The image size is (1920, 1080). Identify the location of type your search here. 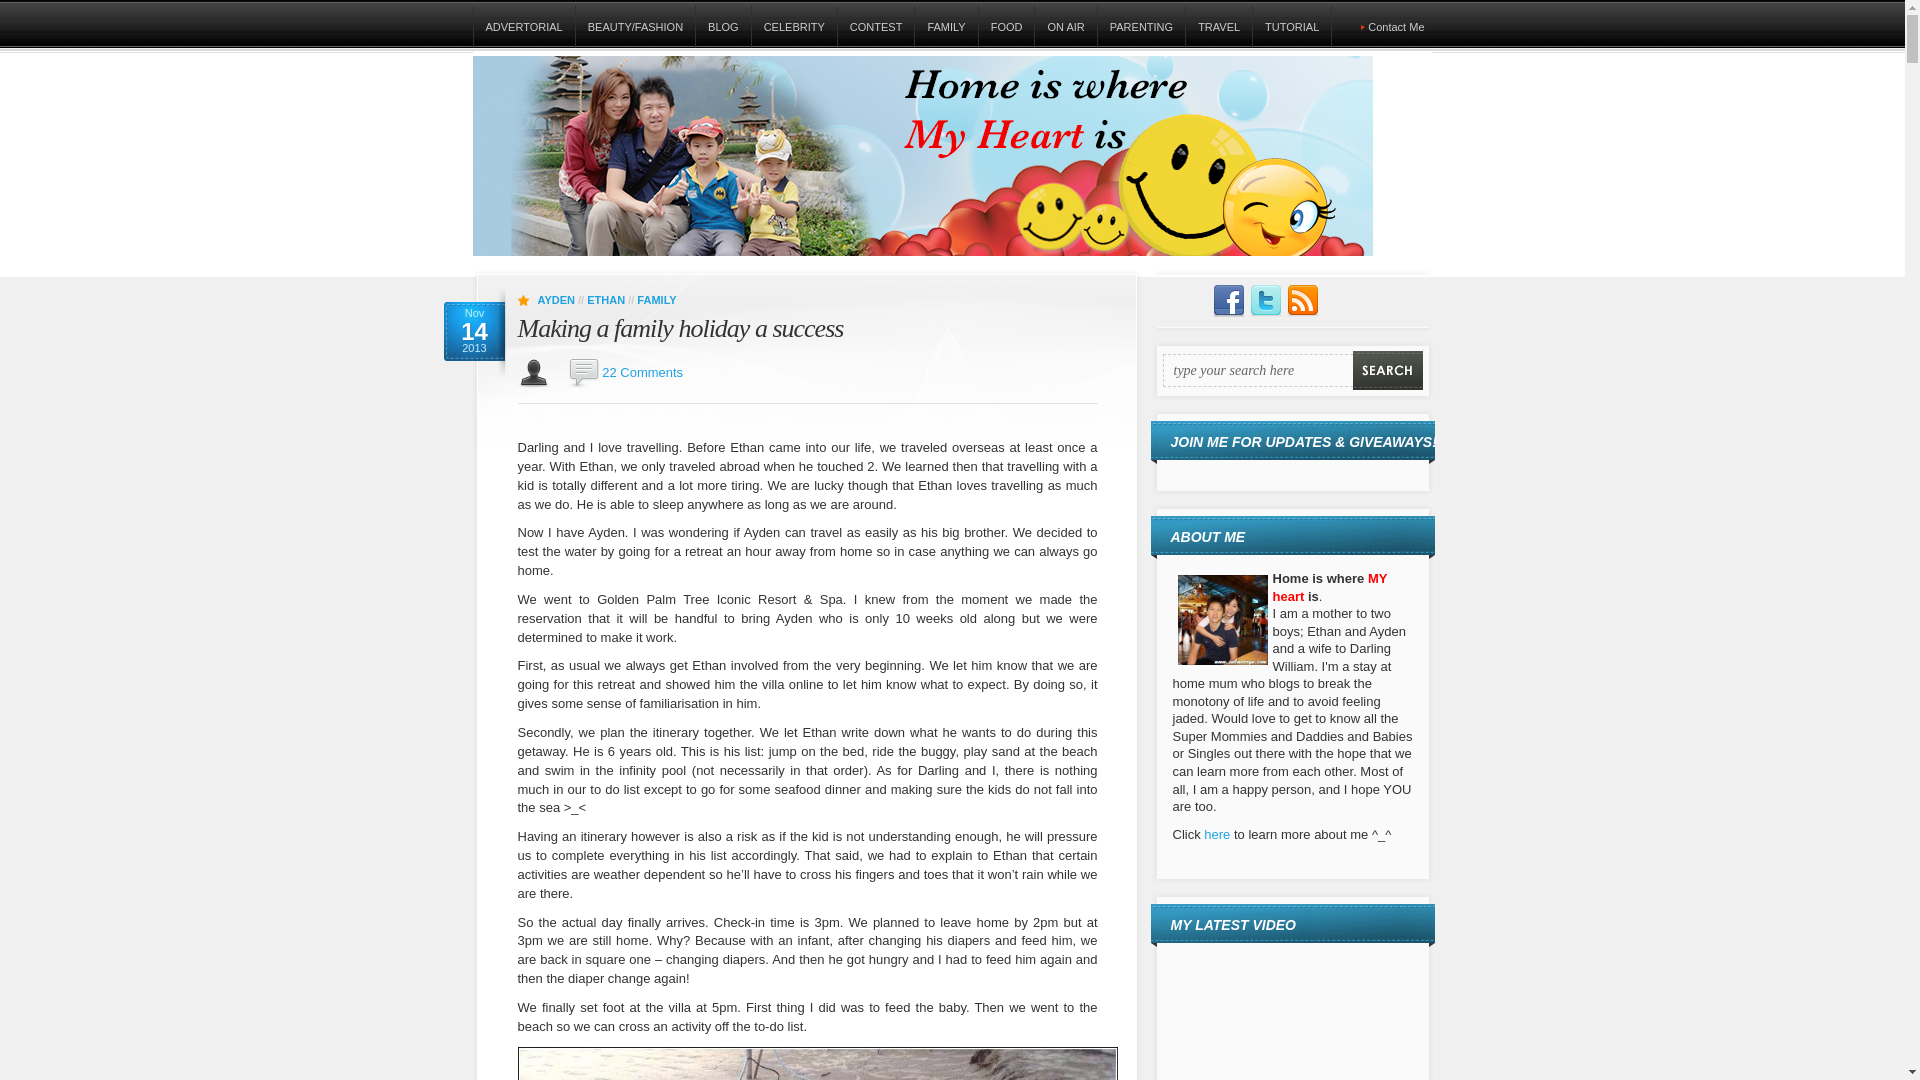
(1256, 370).